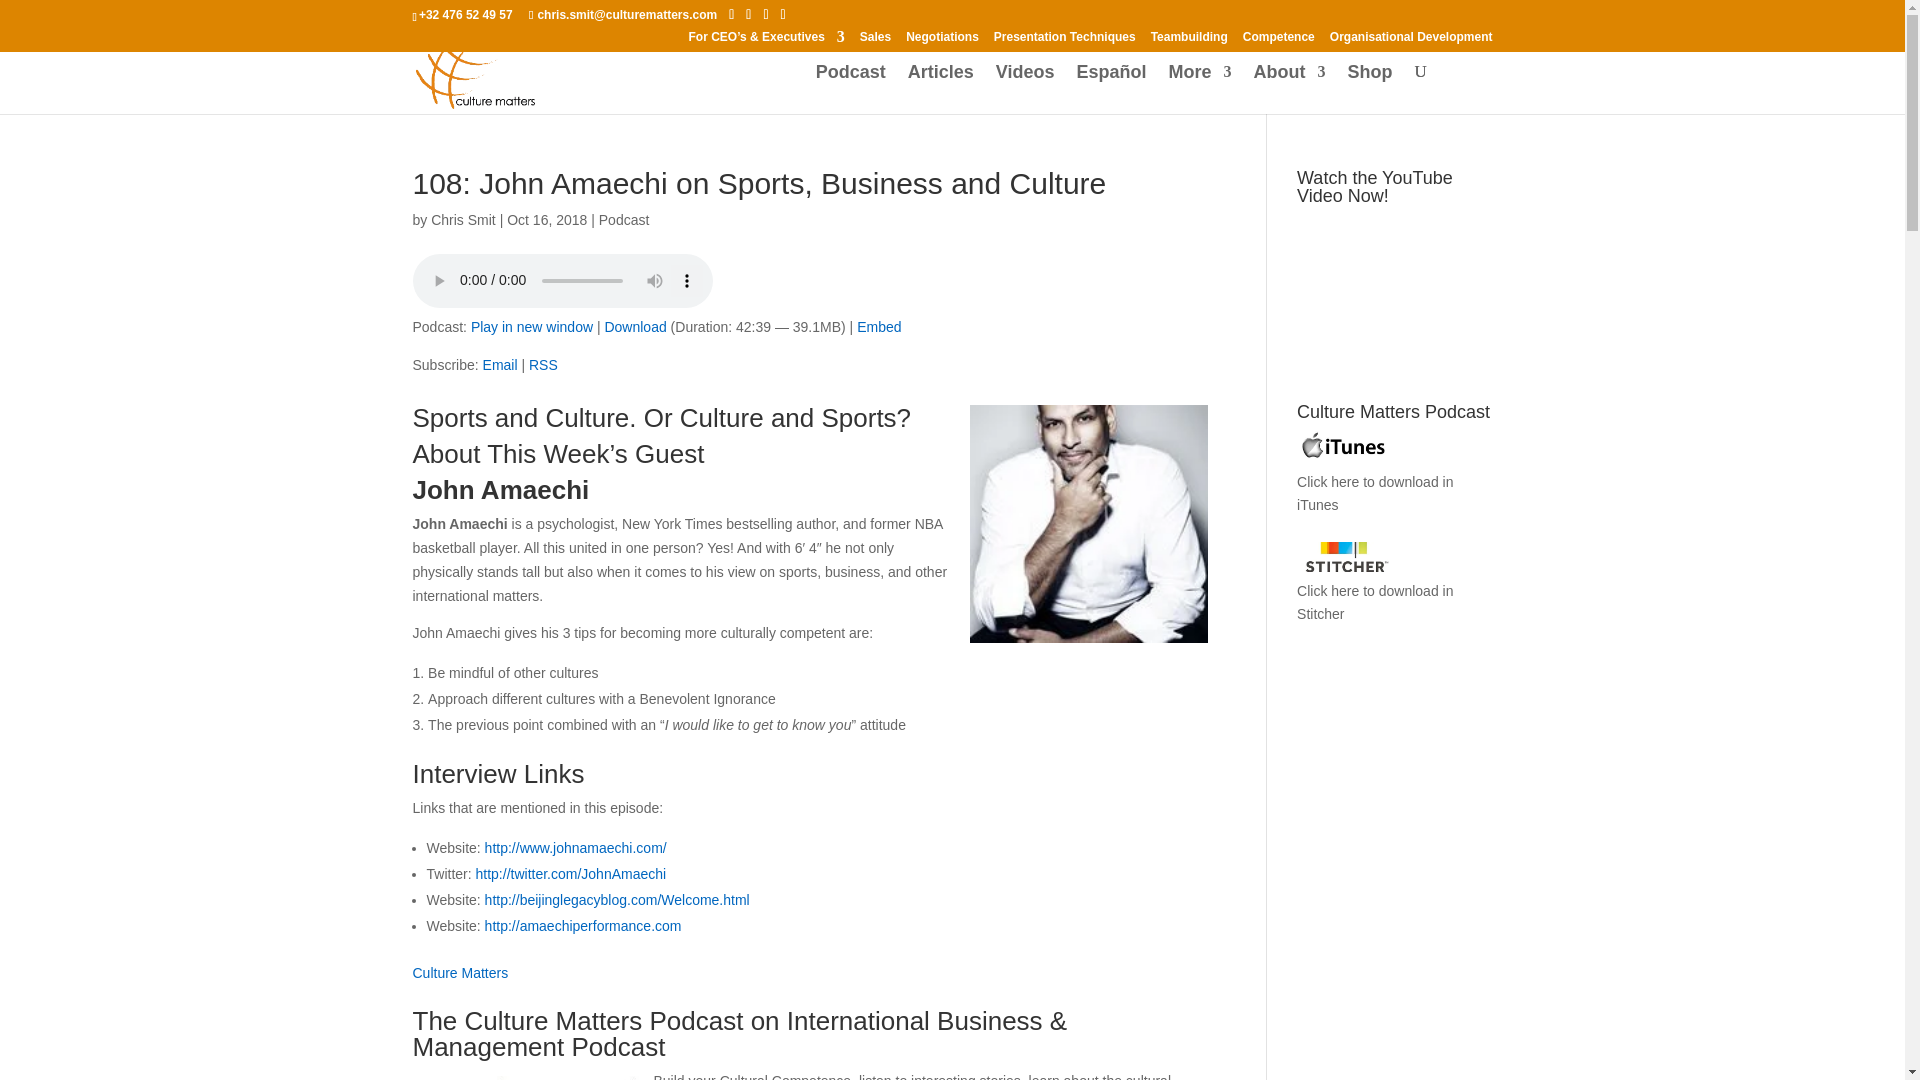 Image resolution: width=1920 pixels, height=1080 pixels. What do you see at coordinates (462, 219) in the screenshot?
I see `Posts by Chris Smit` at bounding box center [462, 219].